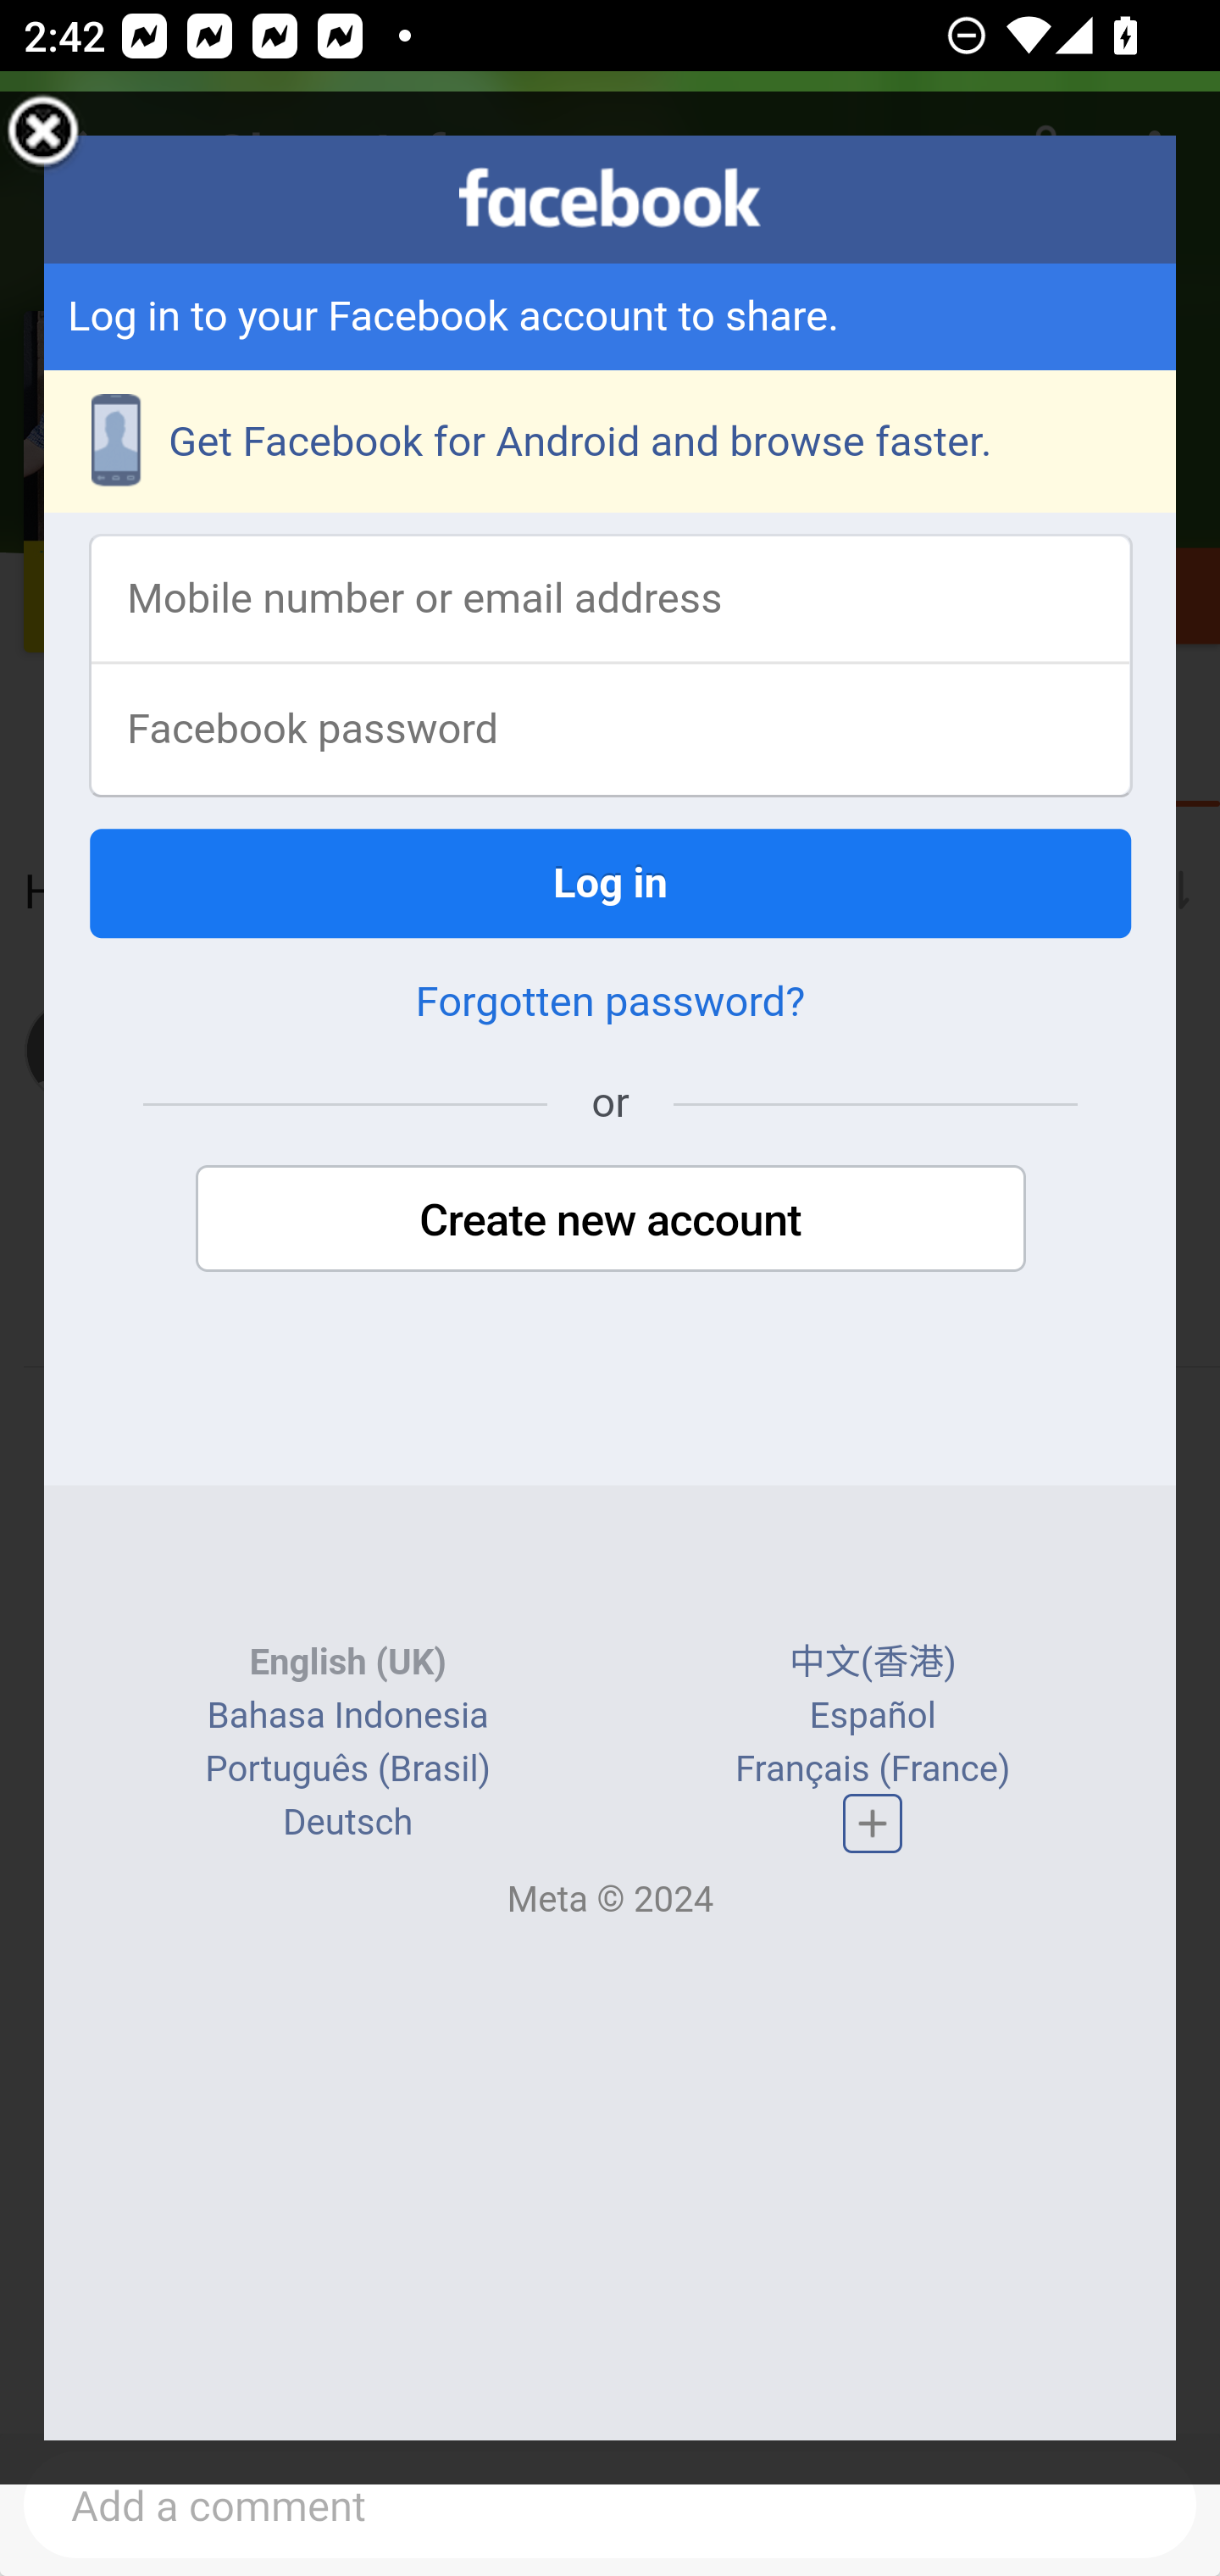 The height and width of the screenshot is (2576, 1220). I want to click on facebook, so click(611, 199).